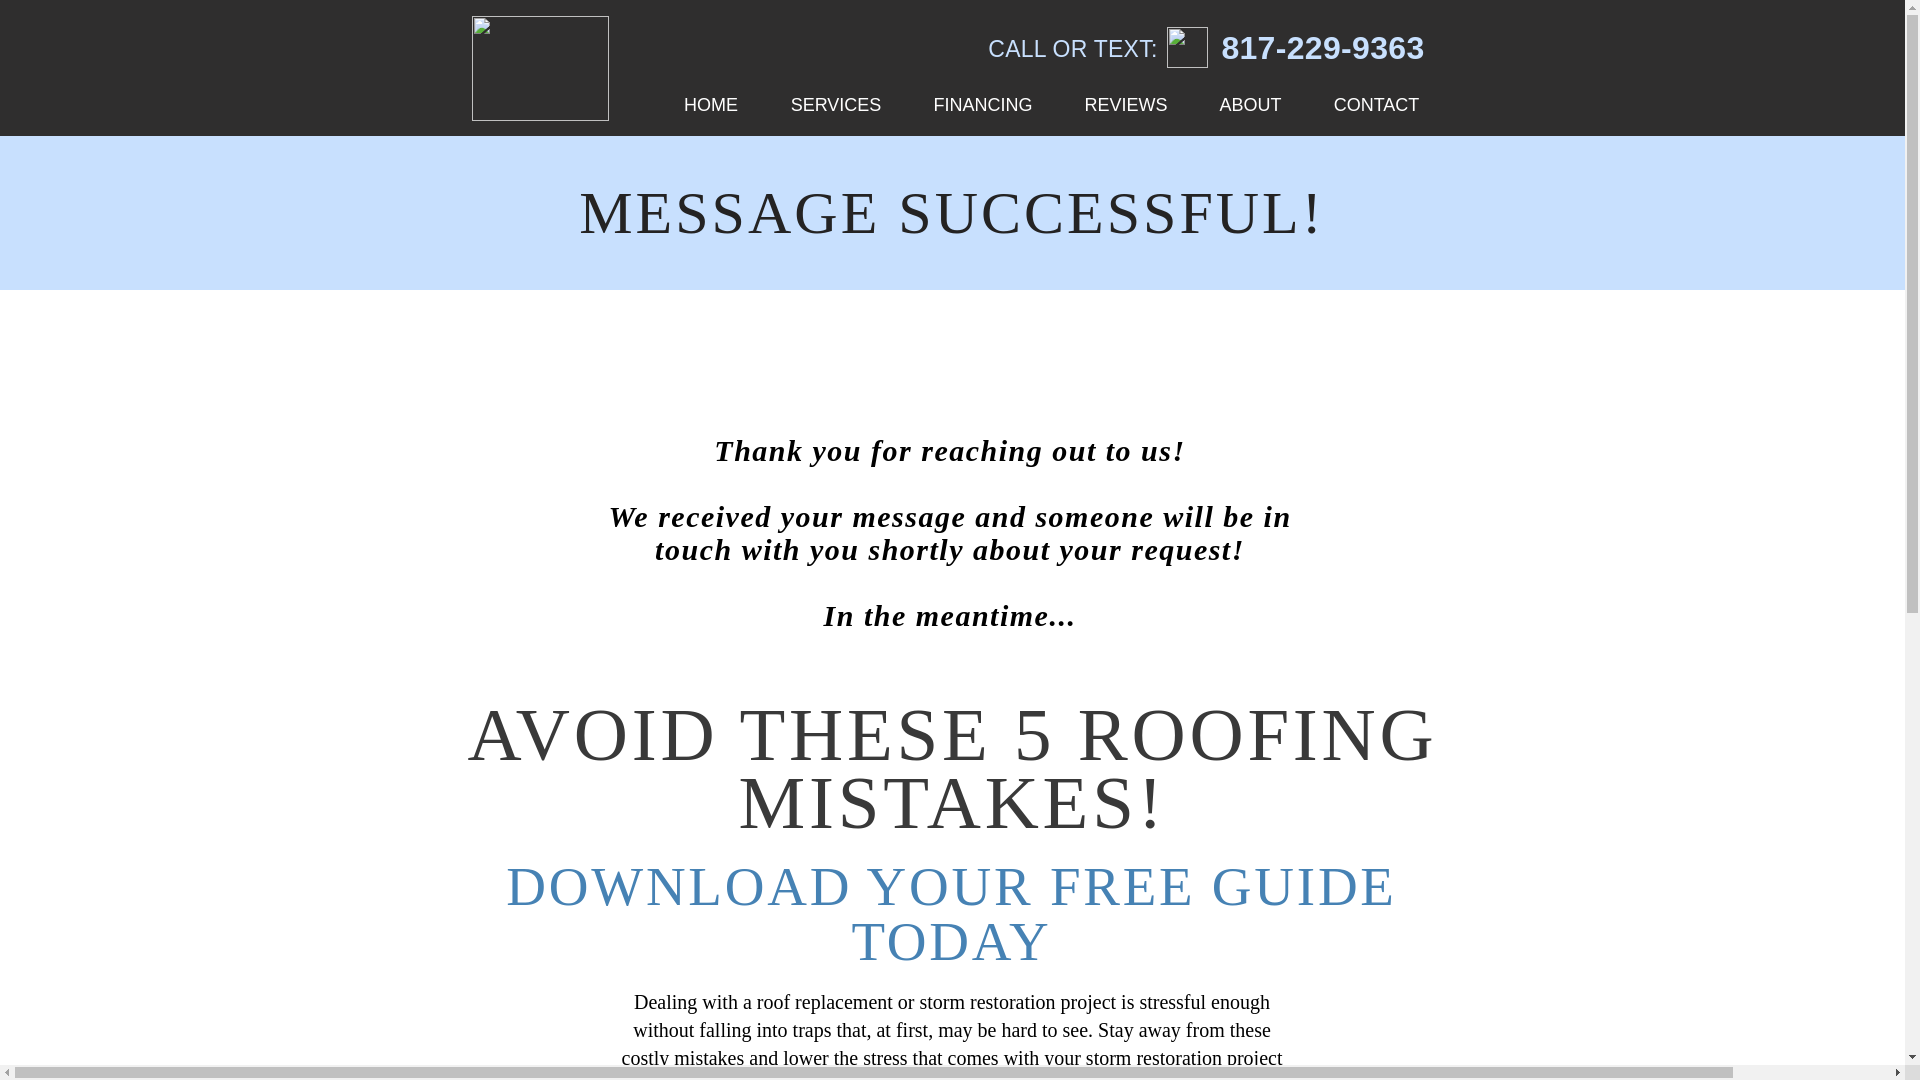 The image size is (1920, 1080). What do you see at coordinates (1124, 104) in the screenshot?
I see `REVIEWS` at bounding box center [1124, 104].